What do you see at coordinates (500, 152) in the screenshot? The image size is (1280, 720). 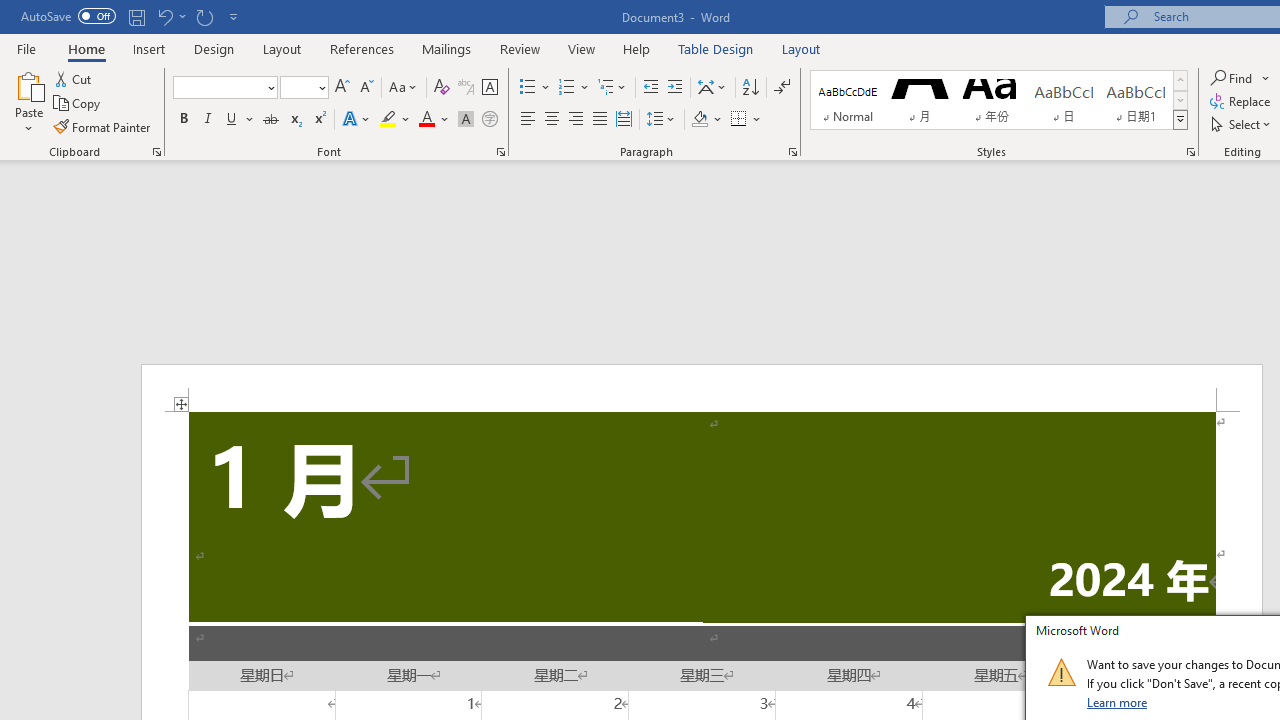 I see `Font...` at bounding box center [500, 152].